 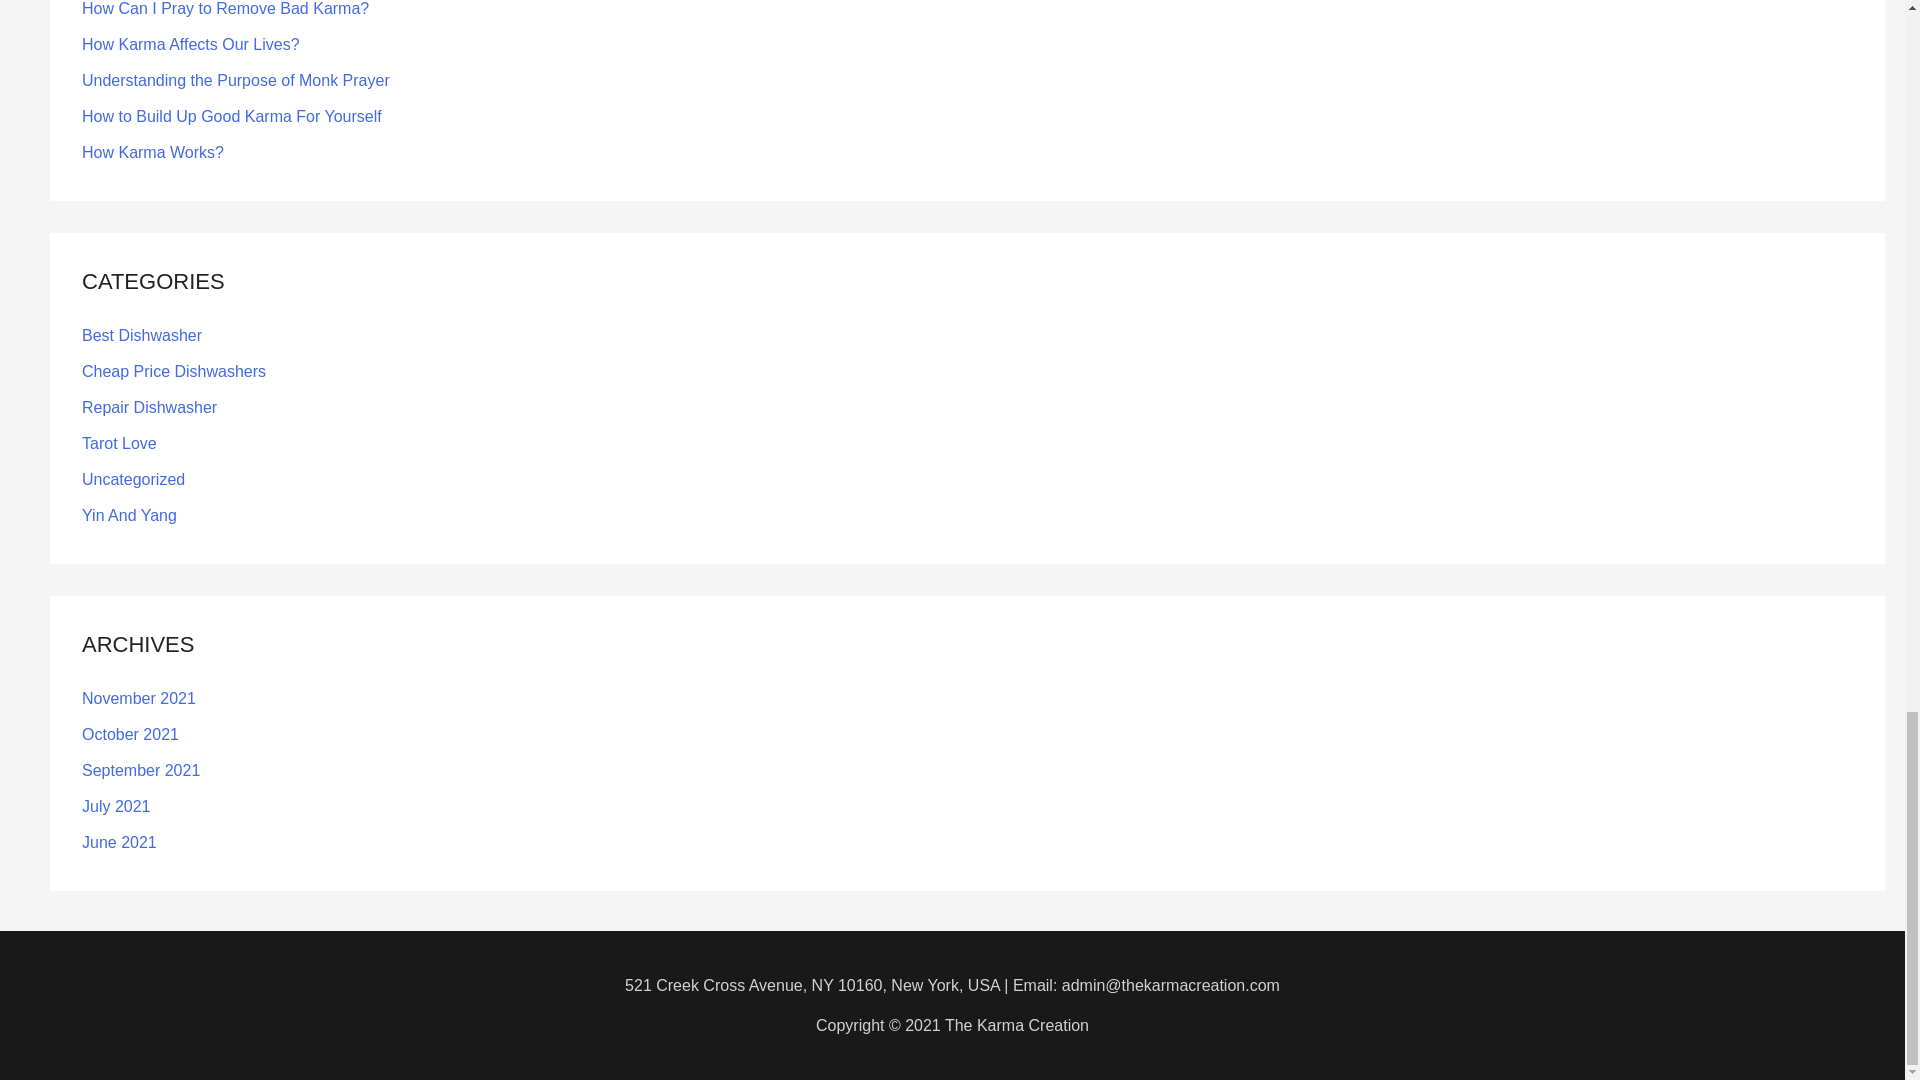 What do you see at coordinates (225, 8) in the screenshot?
I see `How Can I Pray to Remove Bad Karma?` at bounding box center [225, 8].